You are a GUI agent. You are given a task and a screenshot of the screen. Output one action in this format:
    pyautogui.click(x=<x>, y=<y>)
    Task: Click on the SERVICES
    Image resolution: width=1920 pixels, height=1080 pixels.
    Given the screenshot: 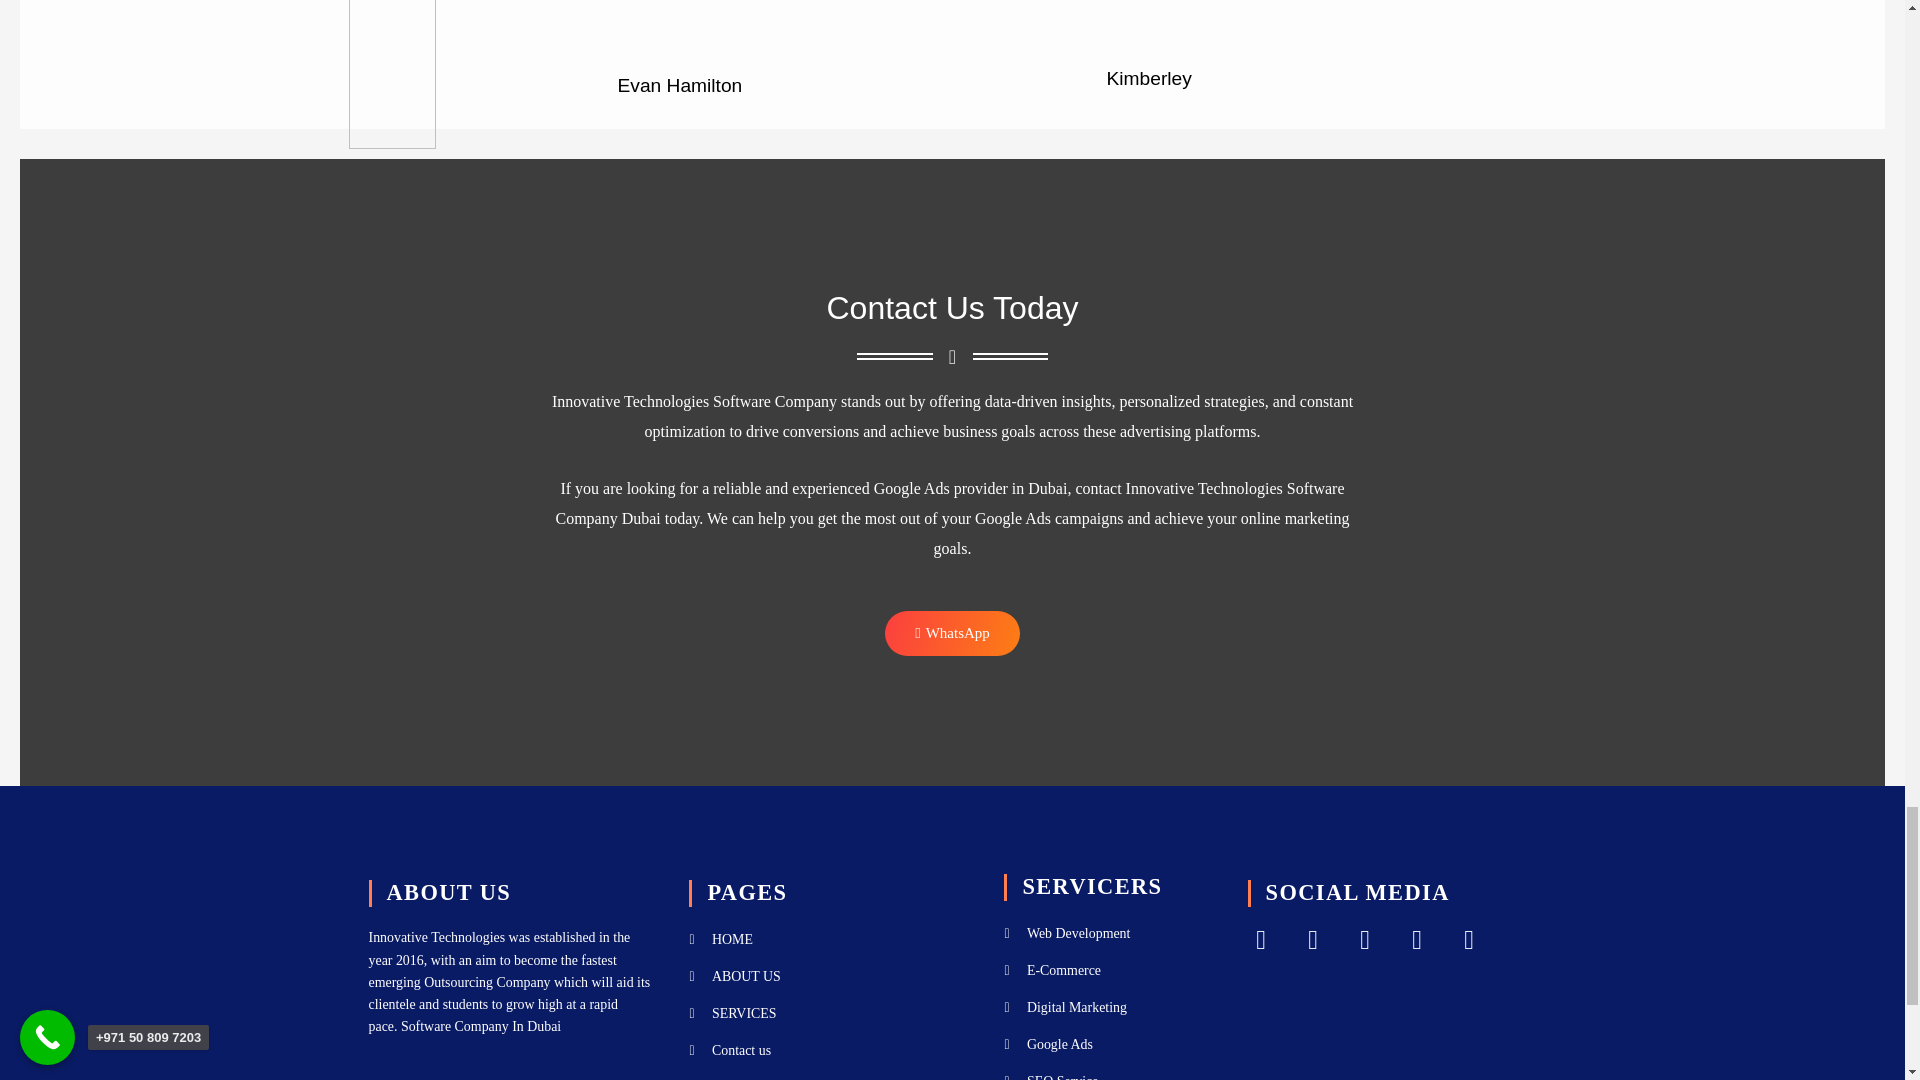 What is the action you would take?
    pyautogui.click(x=833, y=1014)
    